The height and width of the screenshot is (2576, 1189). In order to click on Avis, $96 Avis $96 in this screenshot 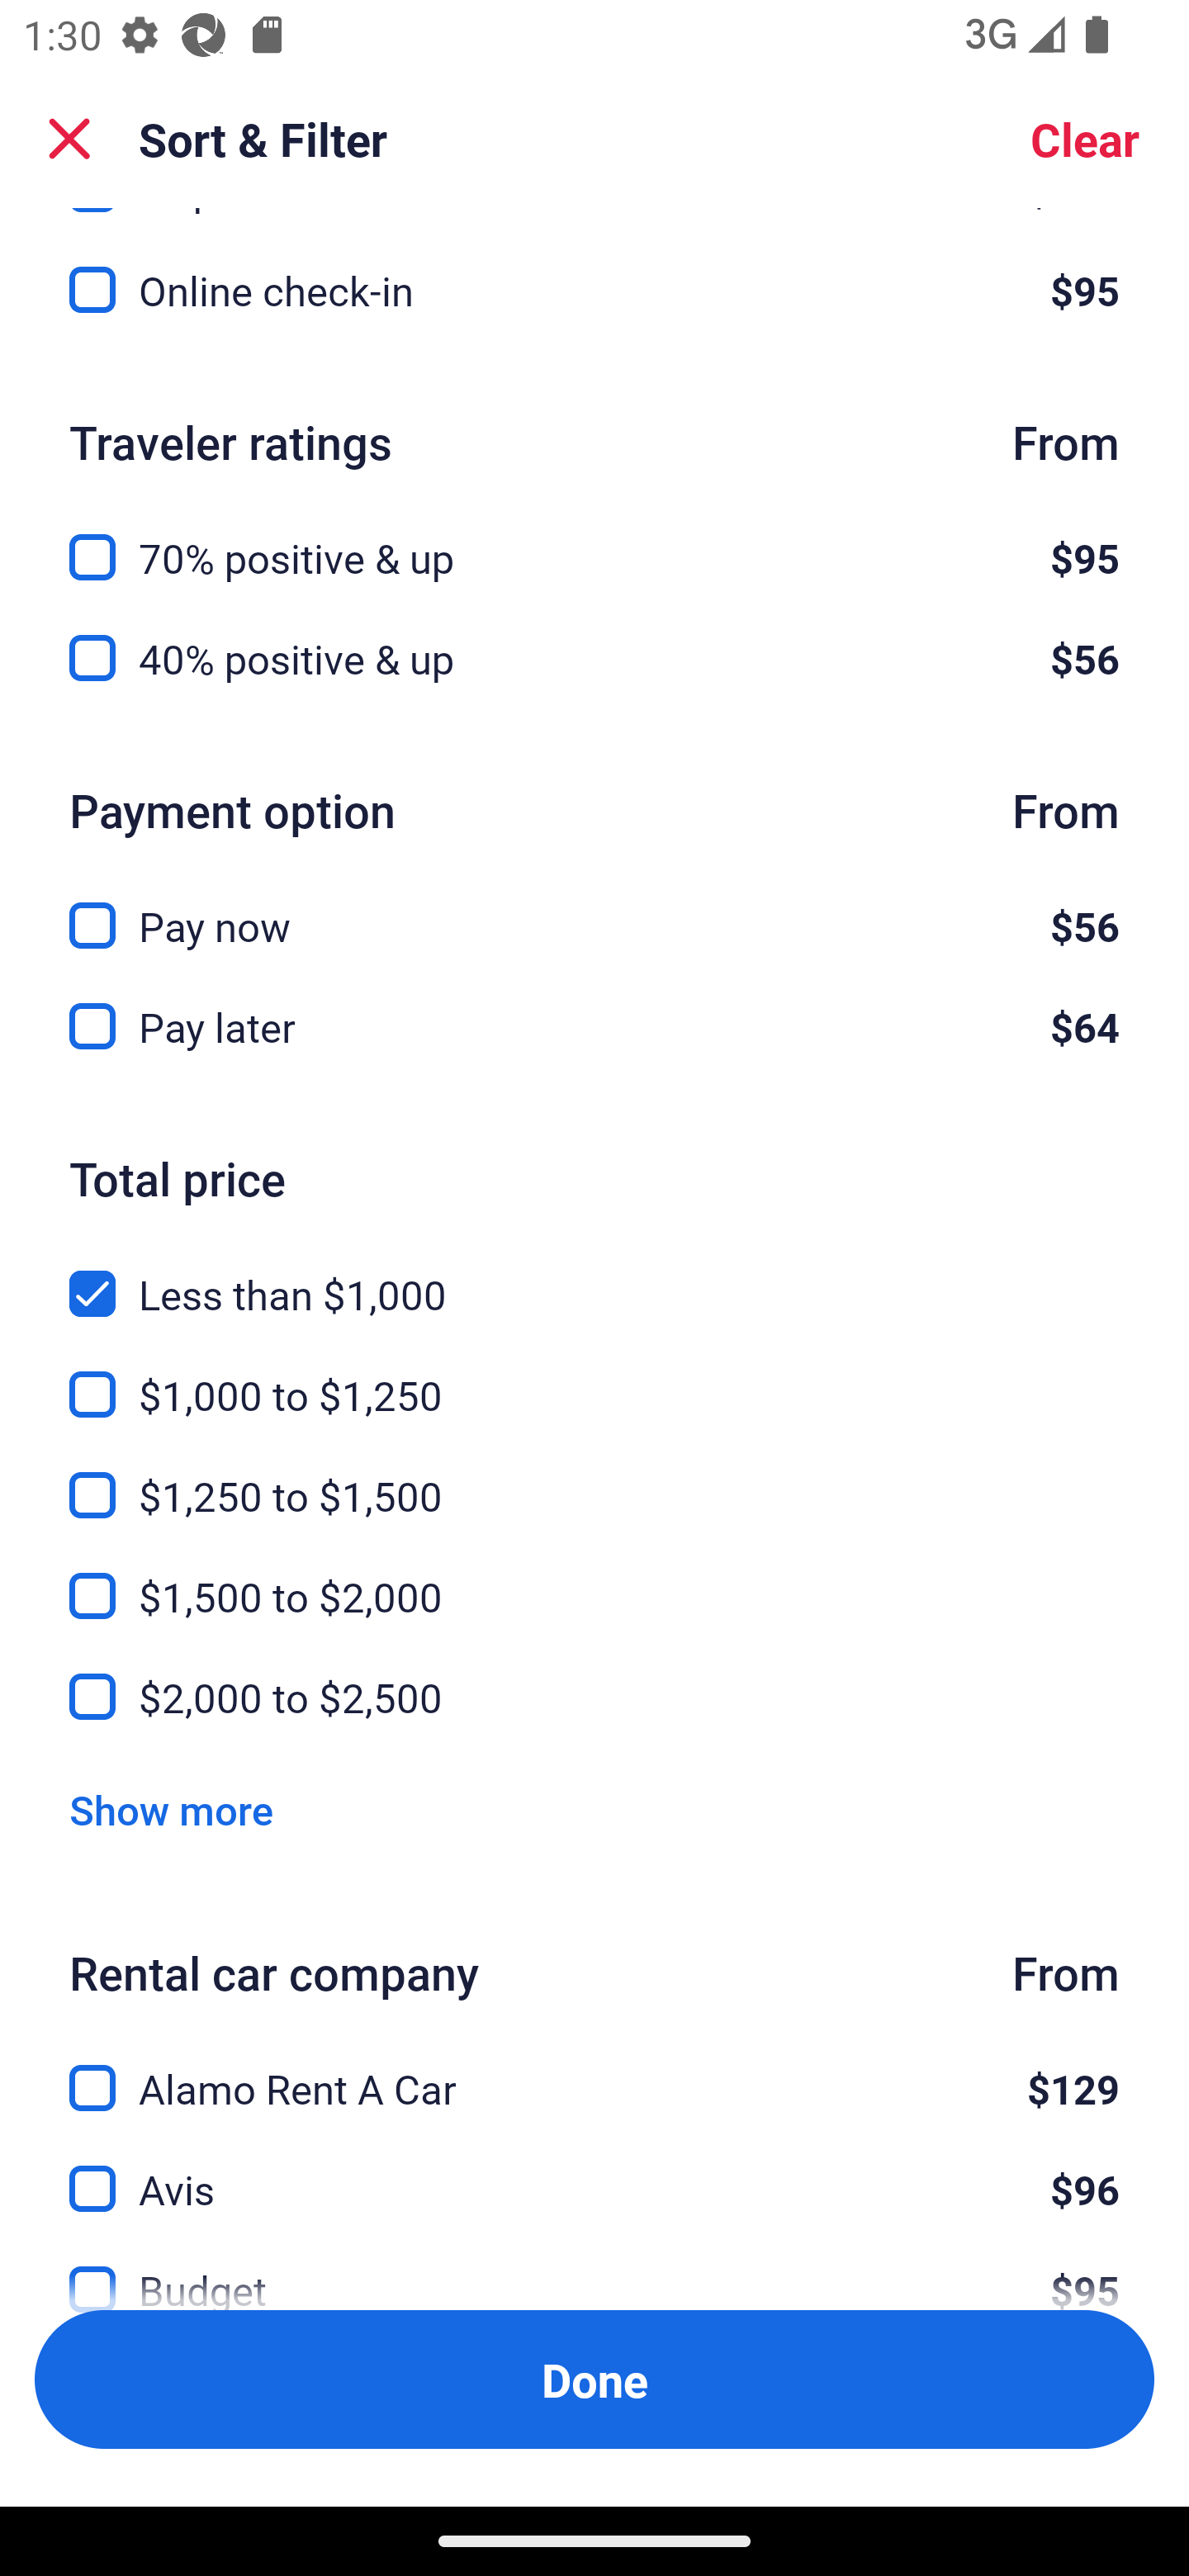, I will do `click(594, 2170)`.